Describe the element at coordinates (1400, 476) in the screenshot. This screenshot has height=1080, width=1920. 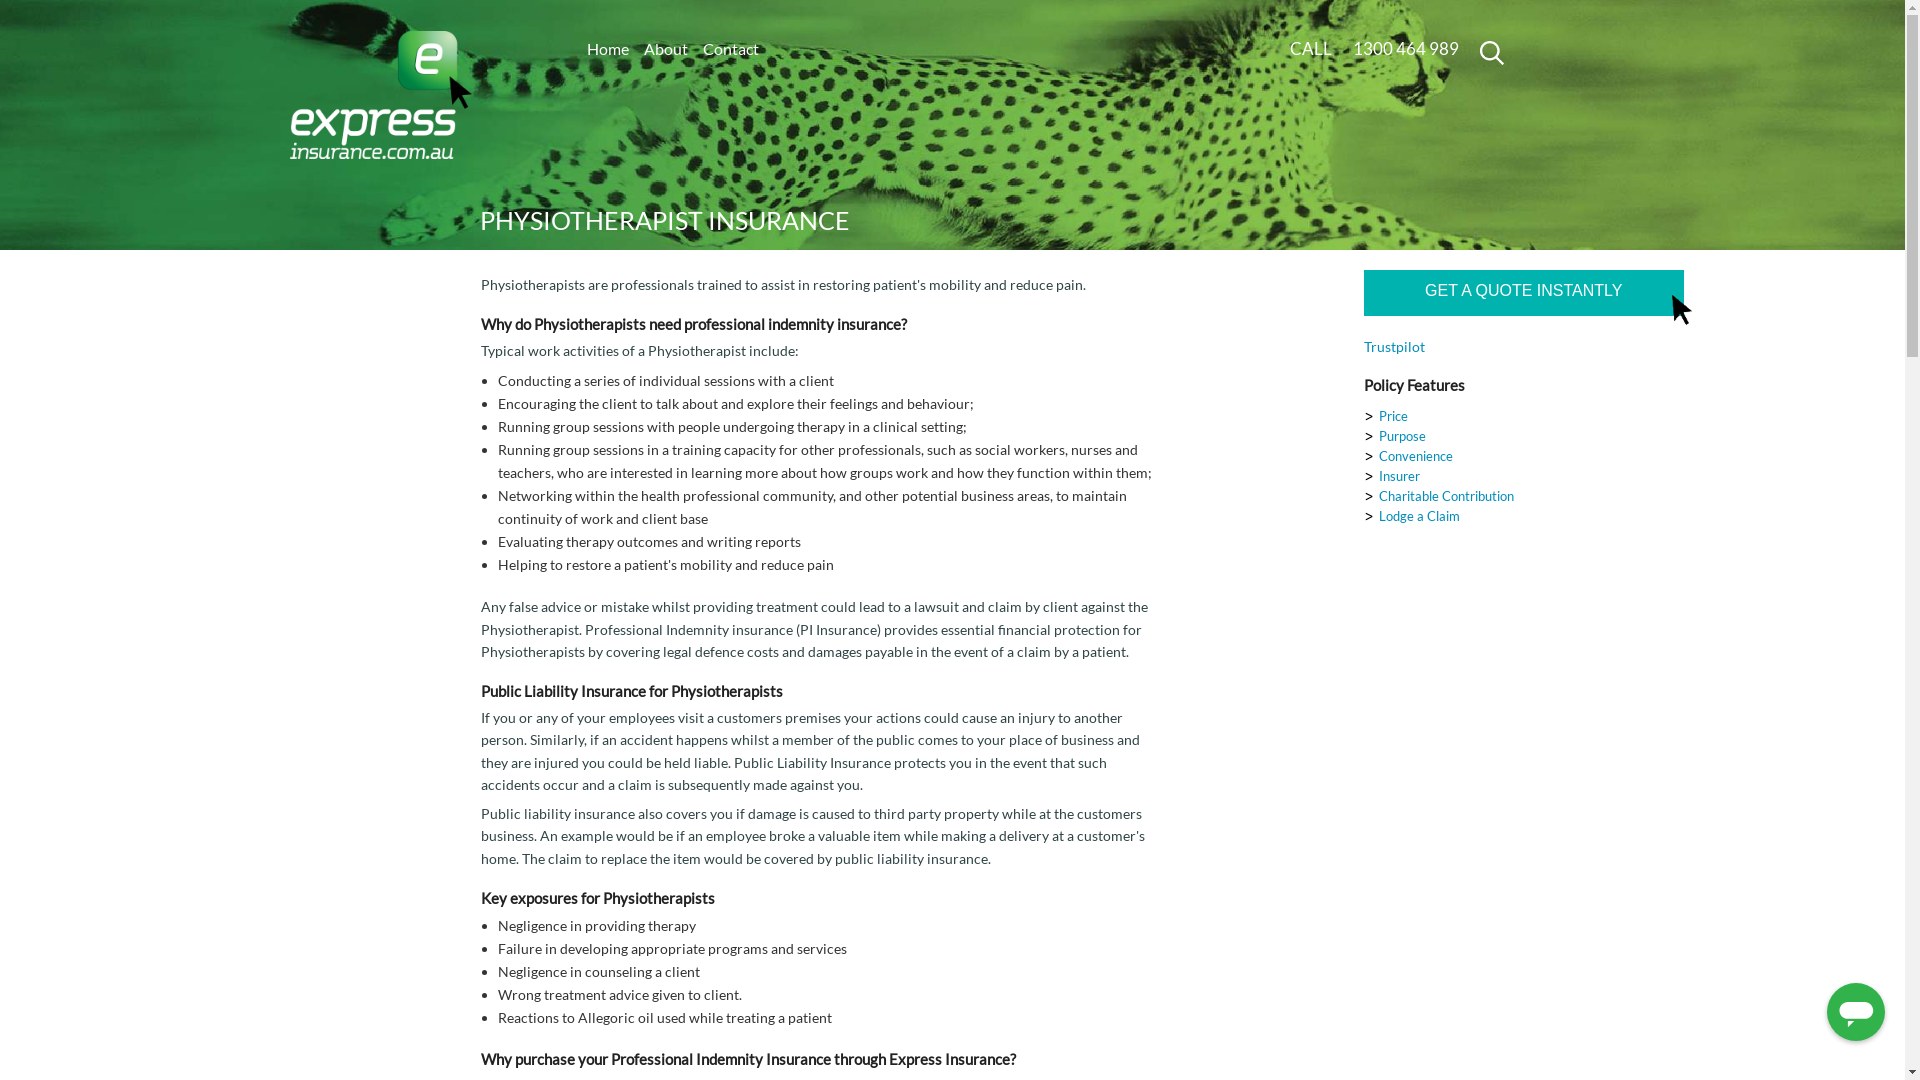
I see `Insurer` at that location.